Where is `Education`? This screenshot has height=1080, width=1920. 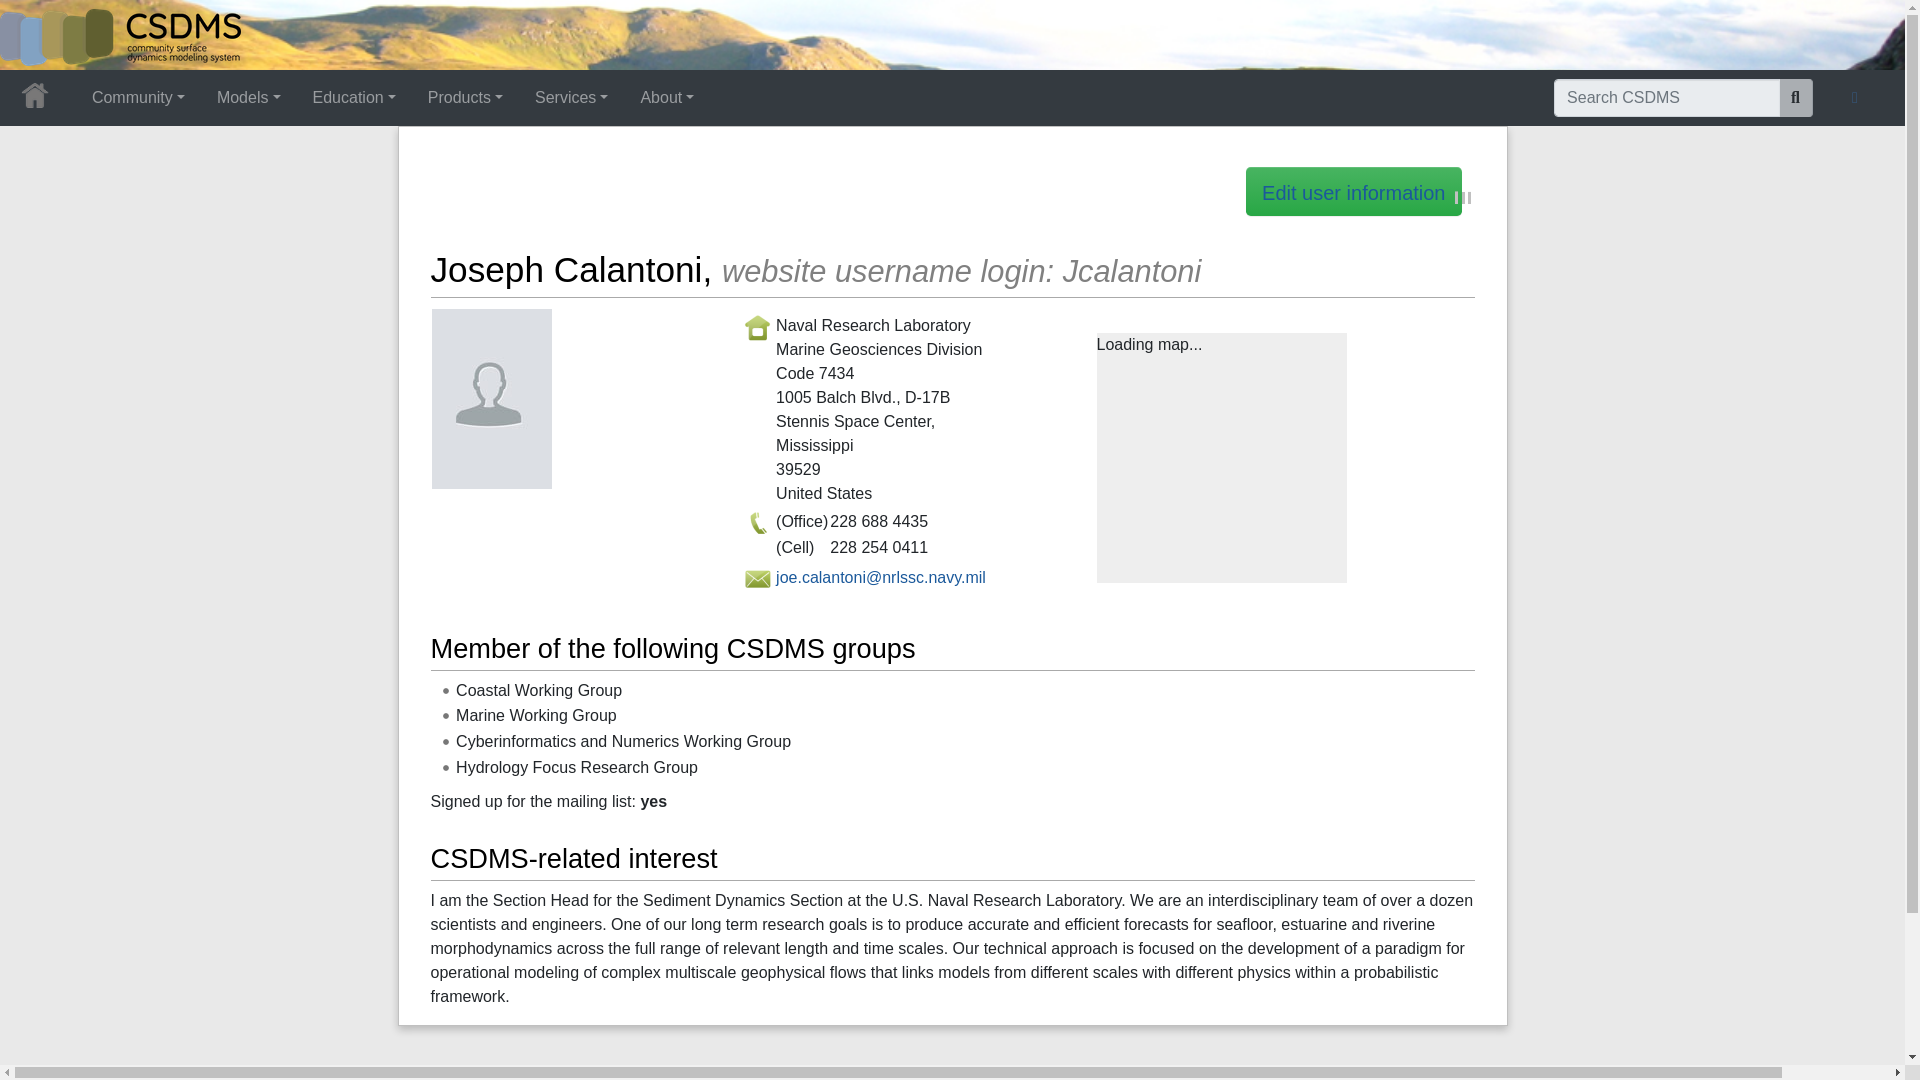 Education is located at coordinates (354, 97).